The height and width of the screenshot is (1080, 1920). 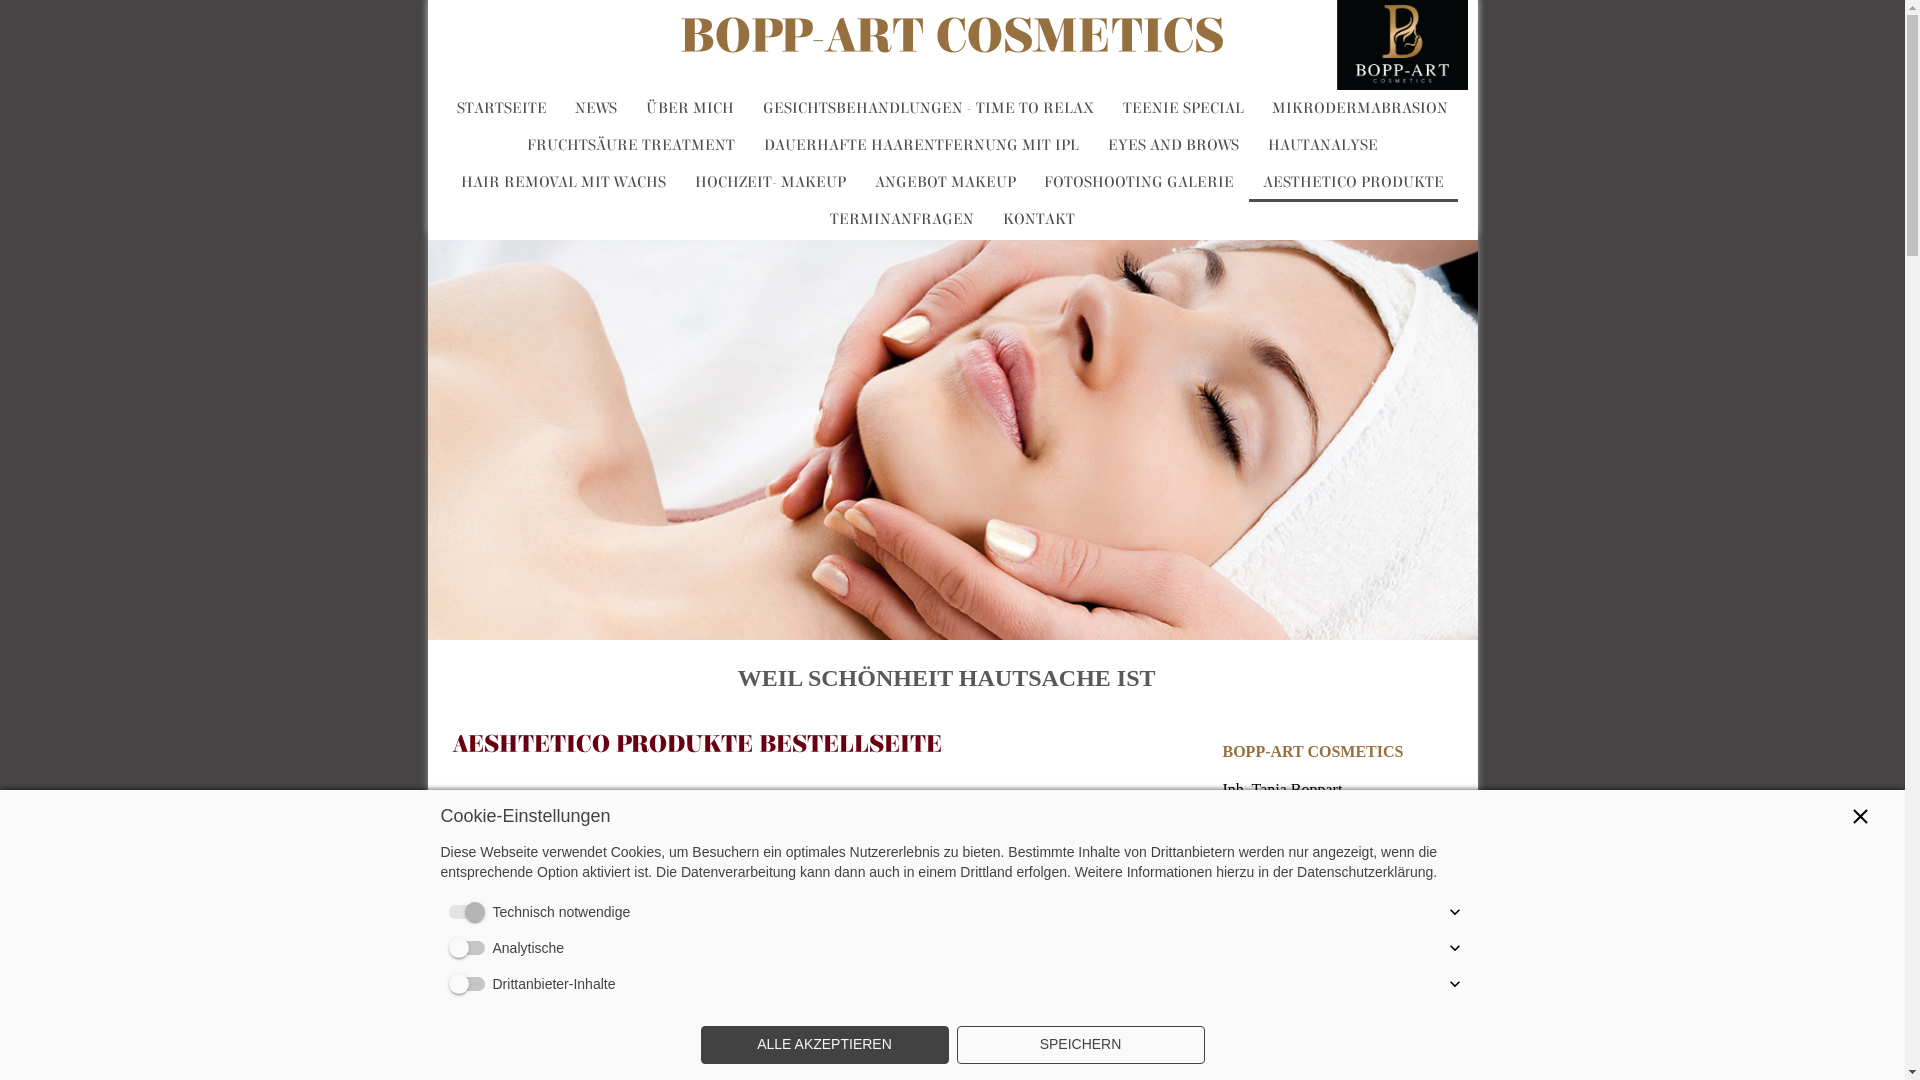 I want to click on MIKRODERMABRASION, so click(x=1360, y=108).